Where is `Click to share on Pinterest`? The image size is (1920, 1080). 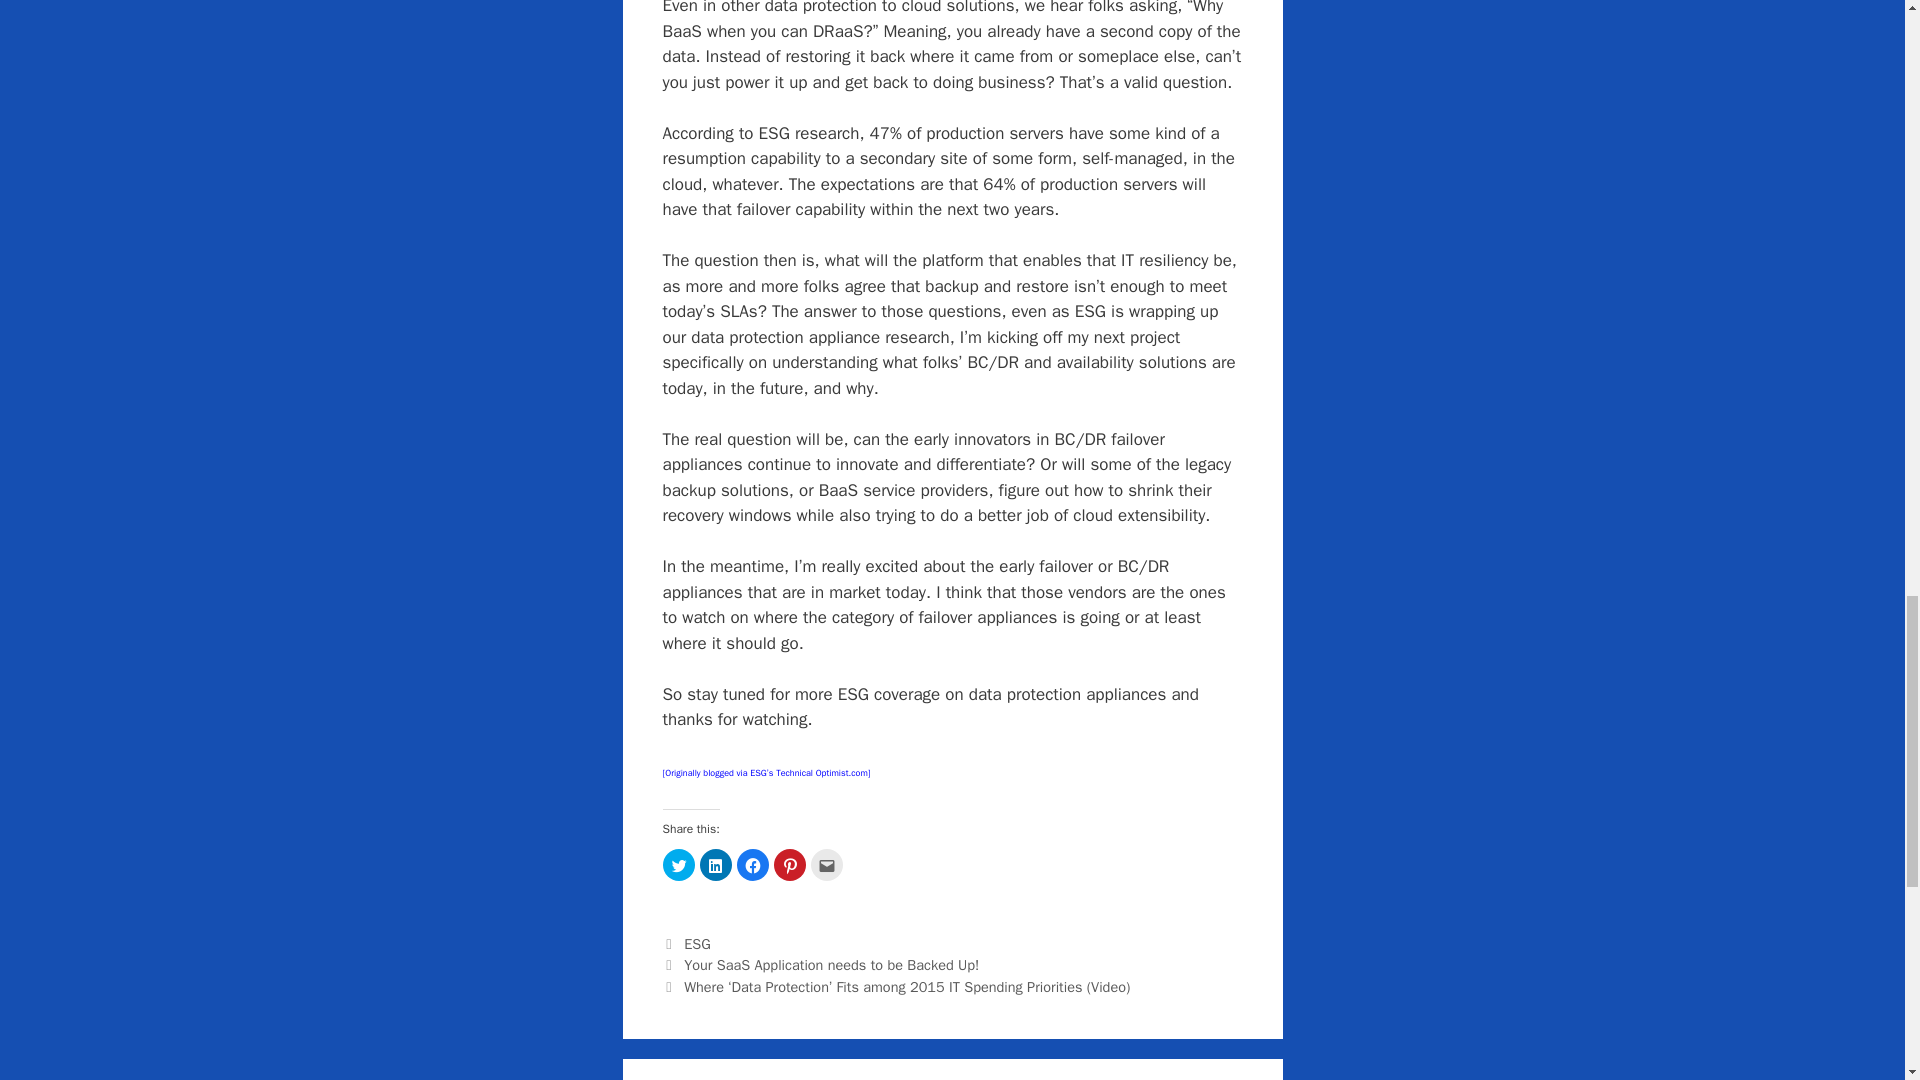 Click to share on Pinterest is located at coordinates (790, 864).